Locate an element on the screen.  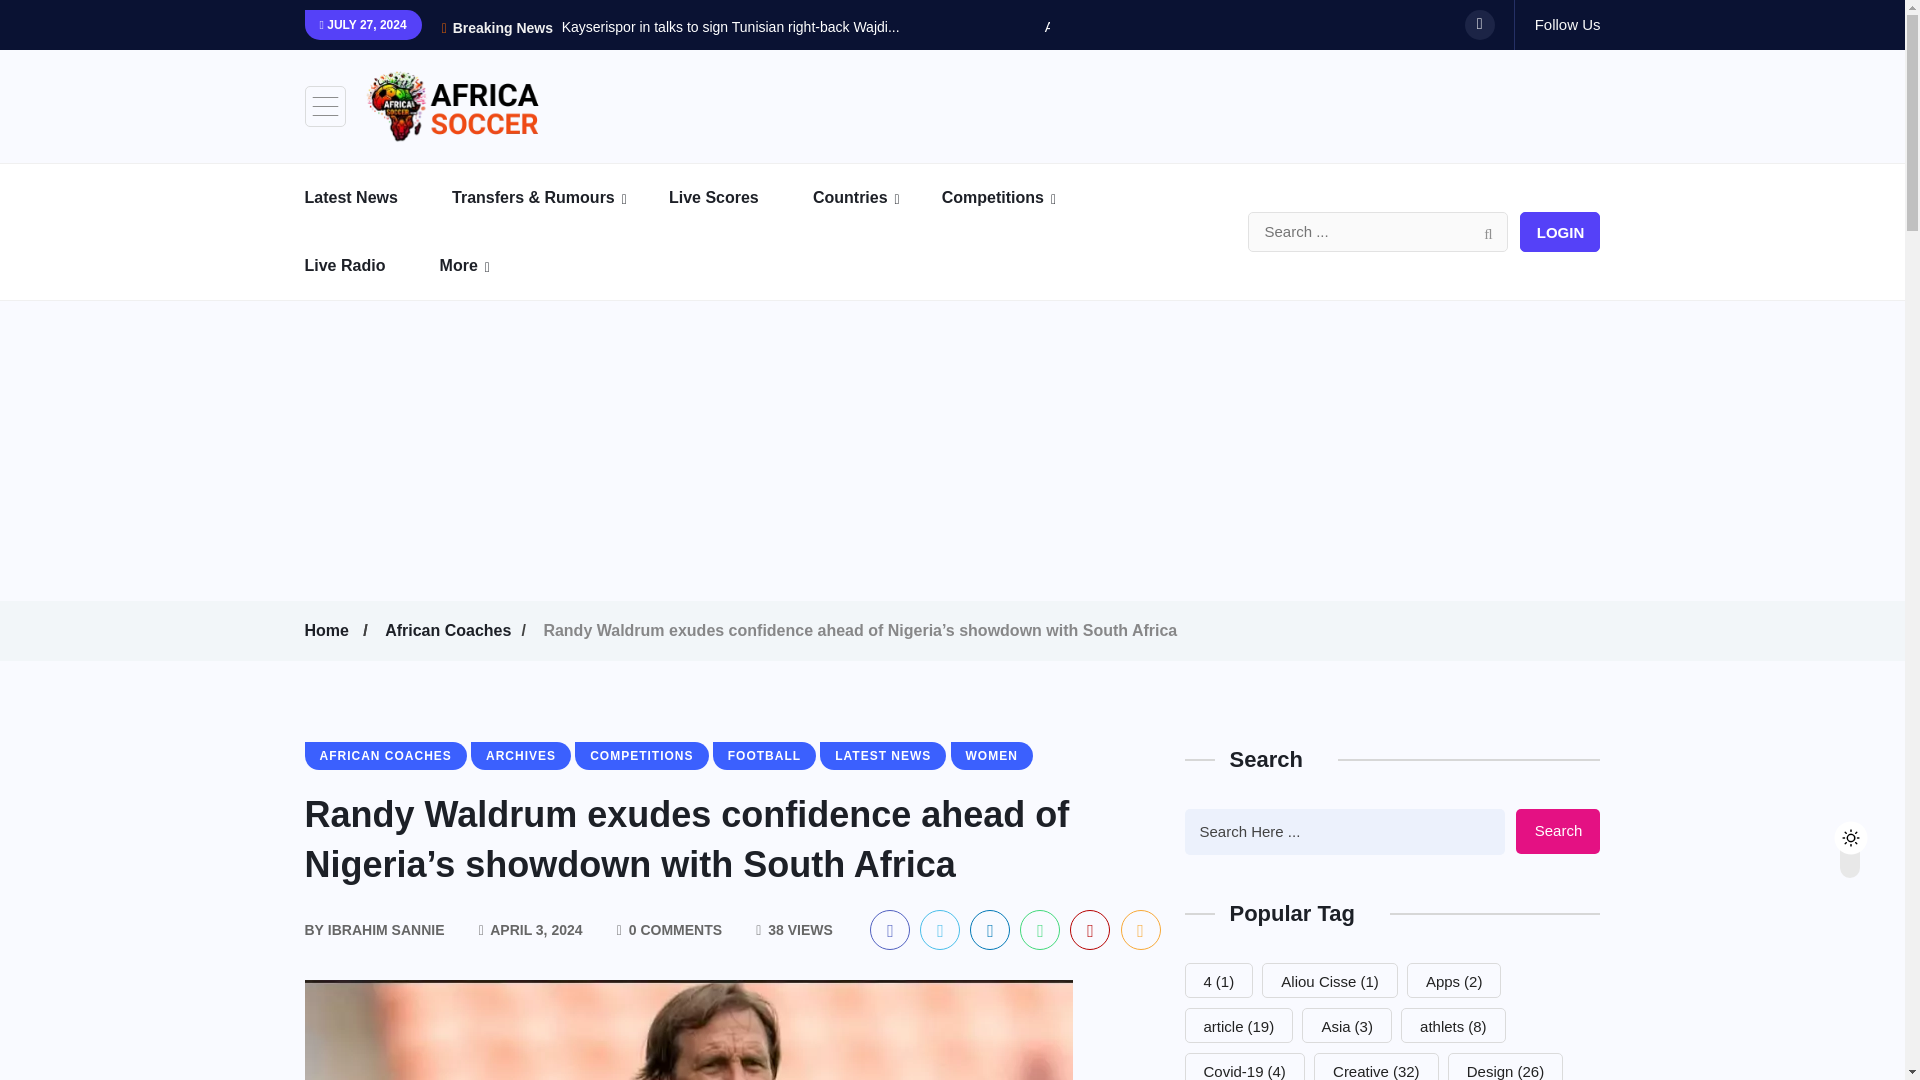
East Africa is located at coordinates (938, 252).